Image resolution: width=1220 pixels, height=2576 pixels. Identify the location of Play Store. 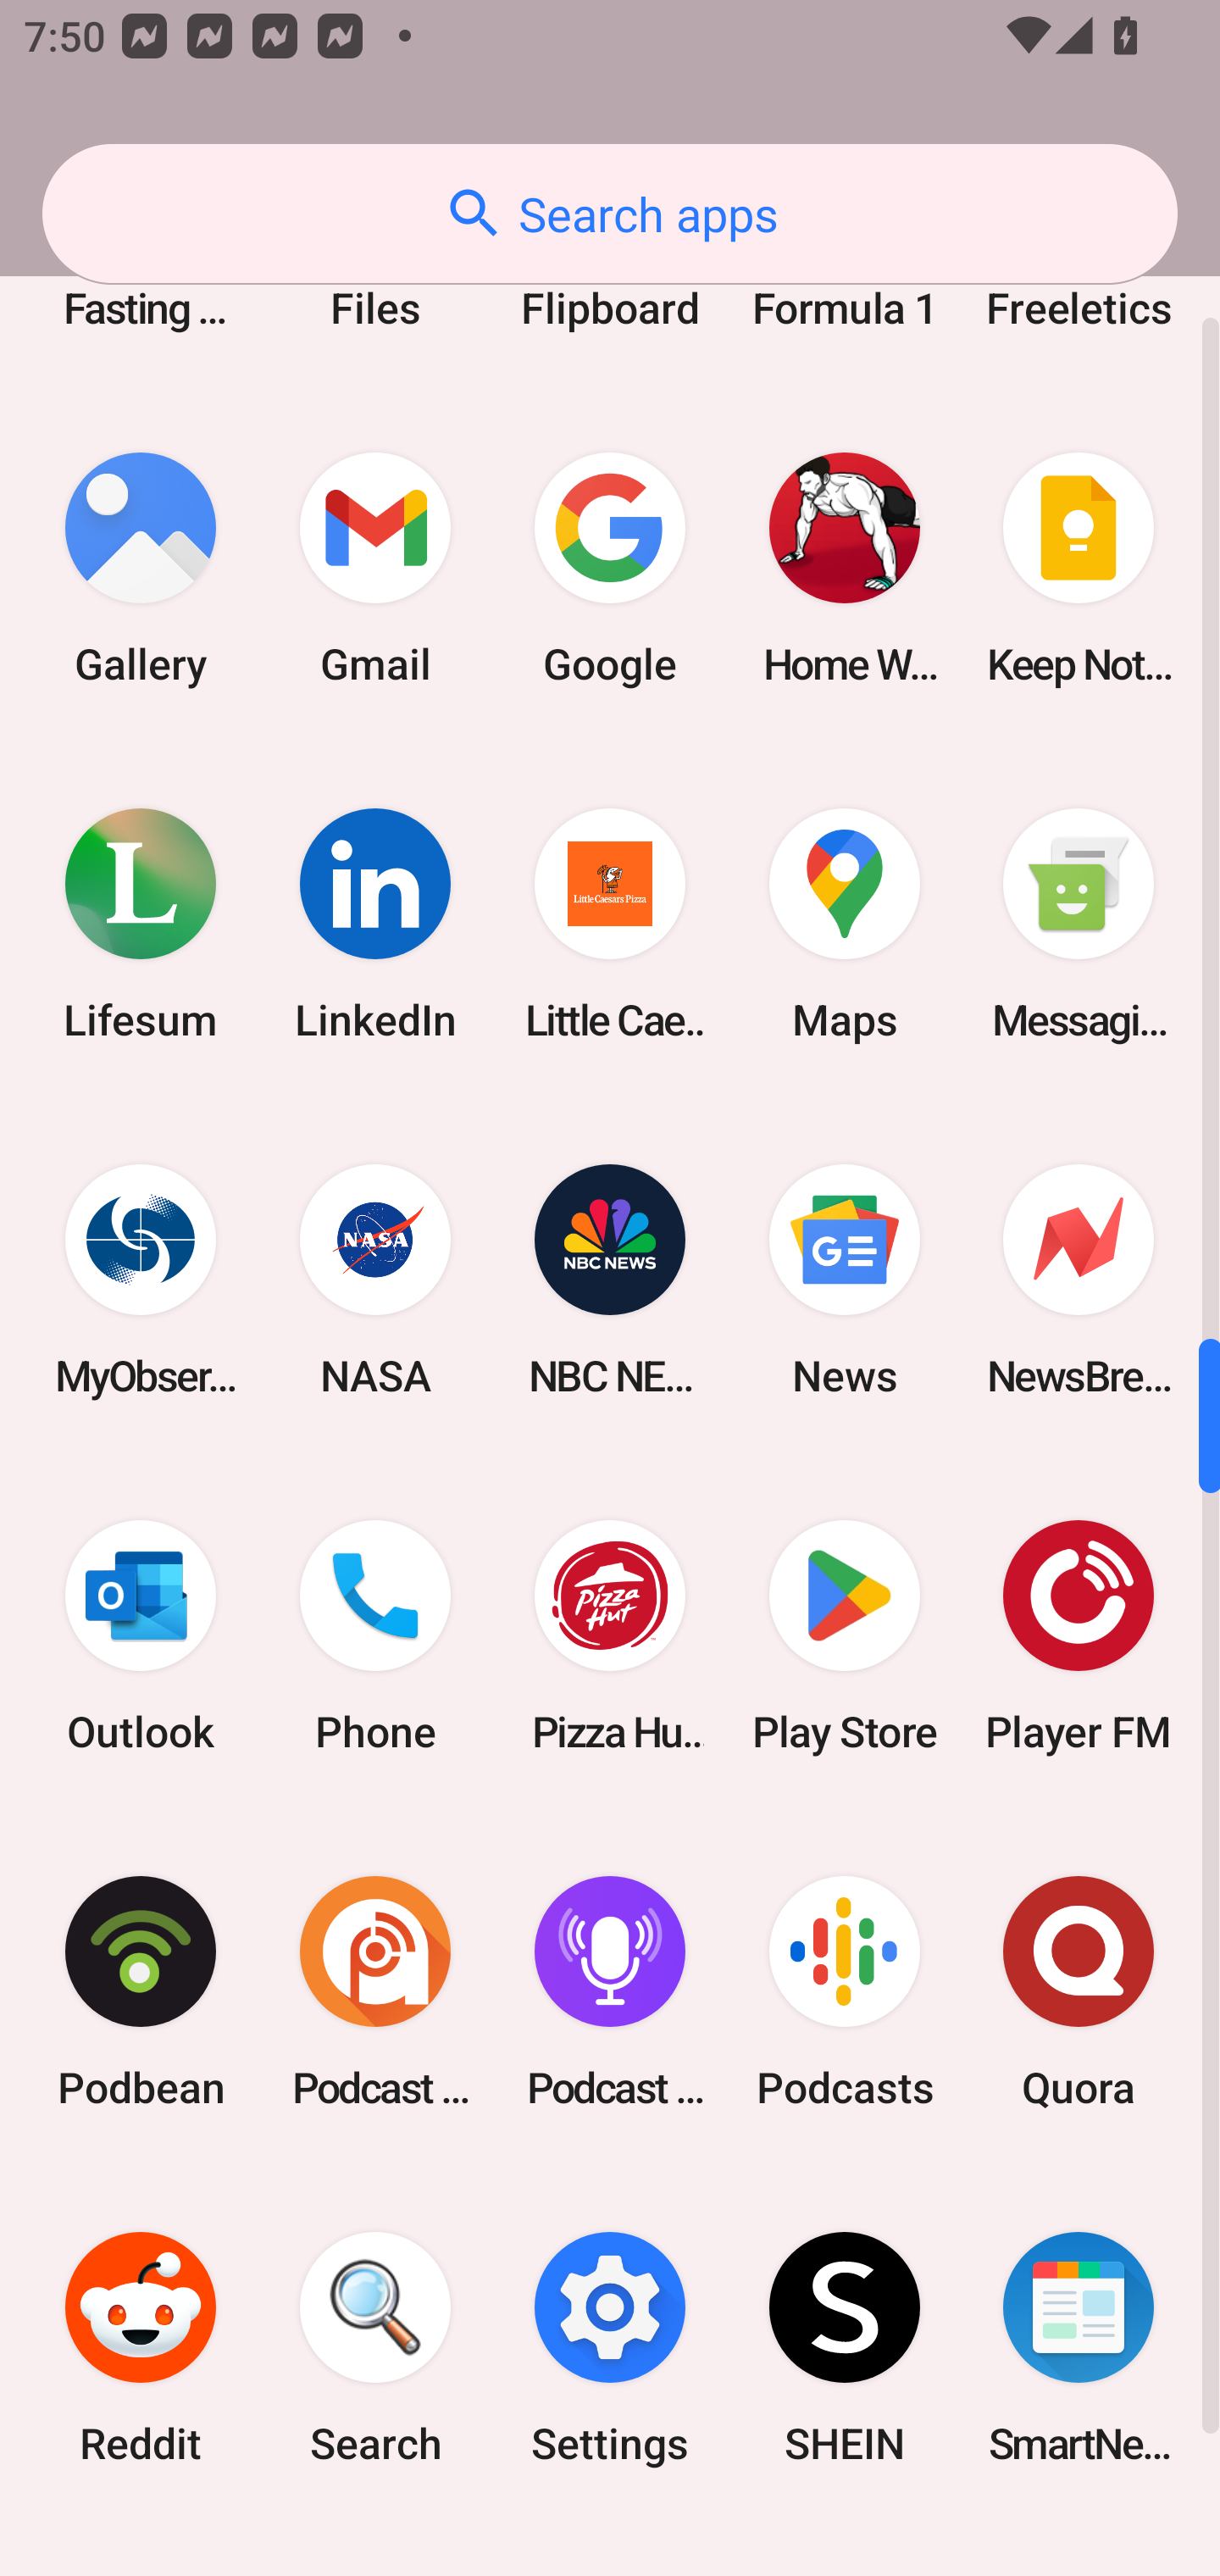
(844, 1635).